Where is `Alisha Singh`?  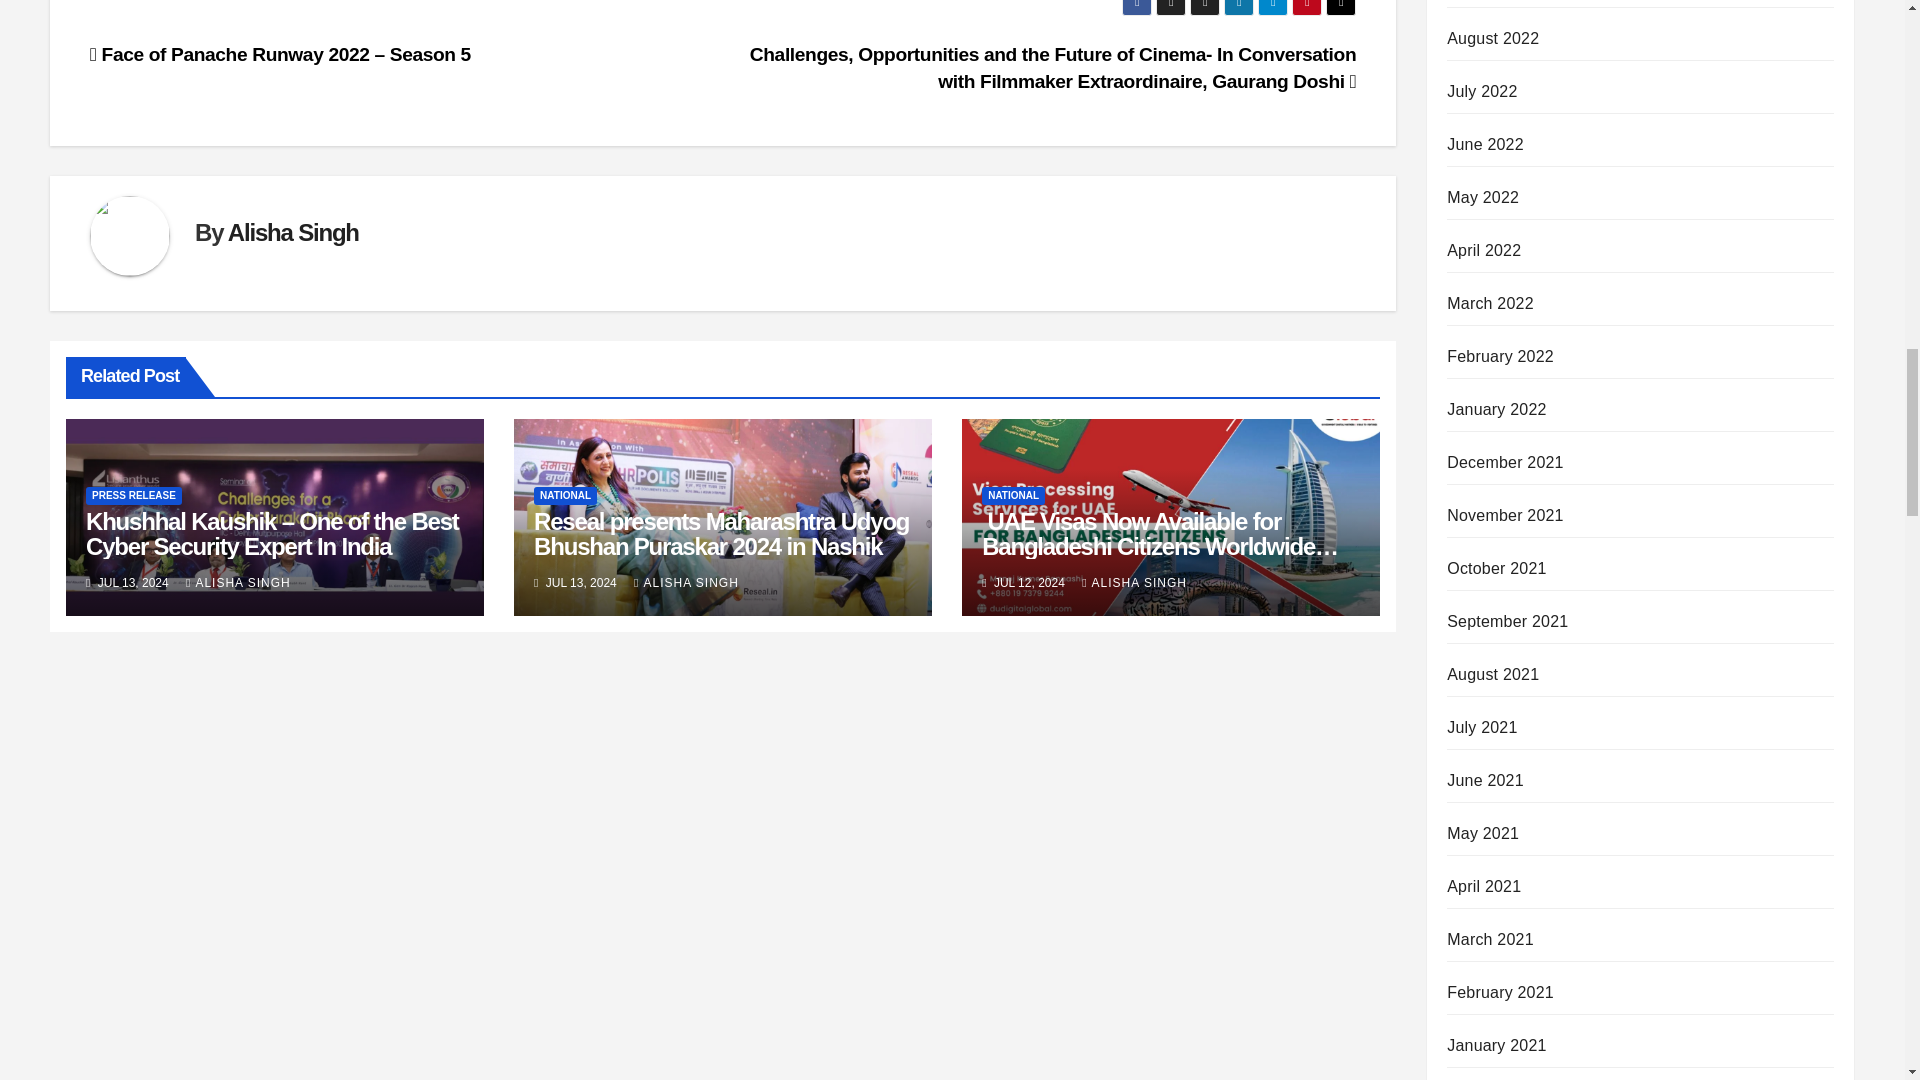 Alisha Singh is located at coordinates (294, 232).